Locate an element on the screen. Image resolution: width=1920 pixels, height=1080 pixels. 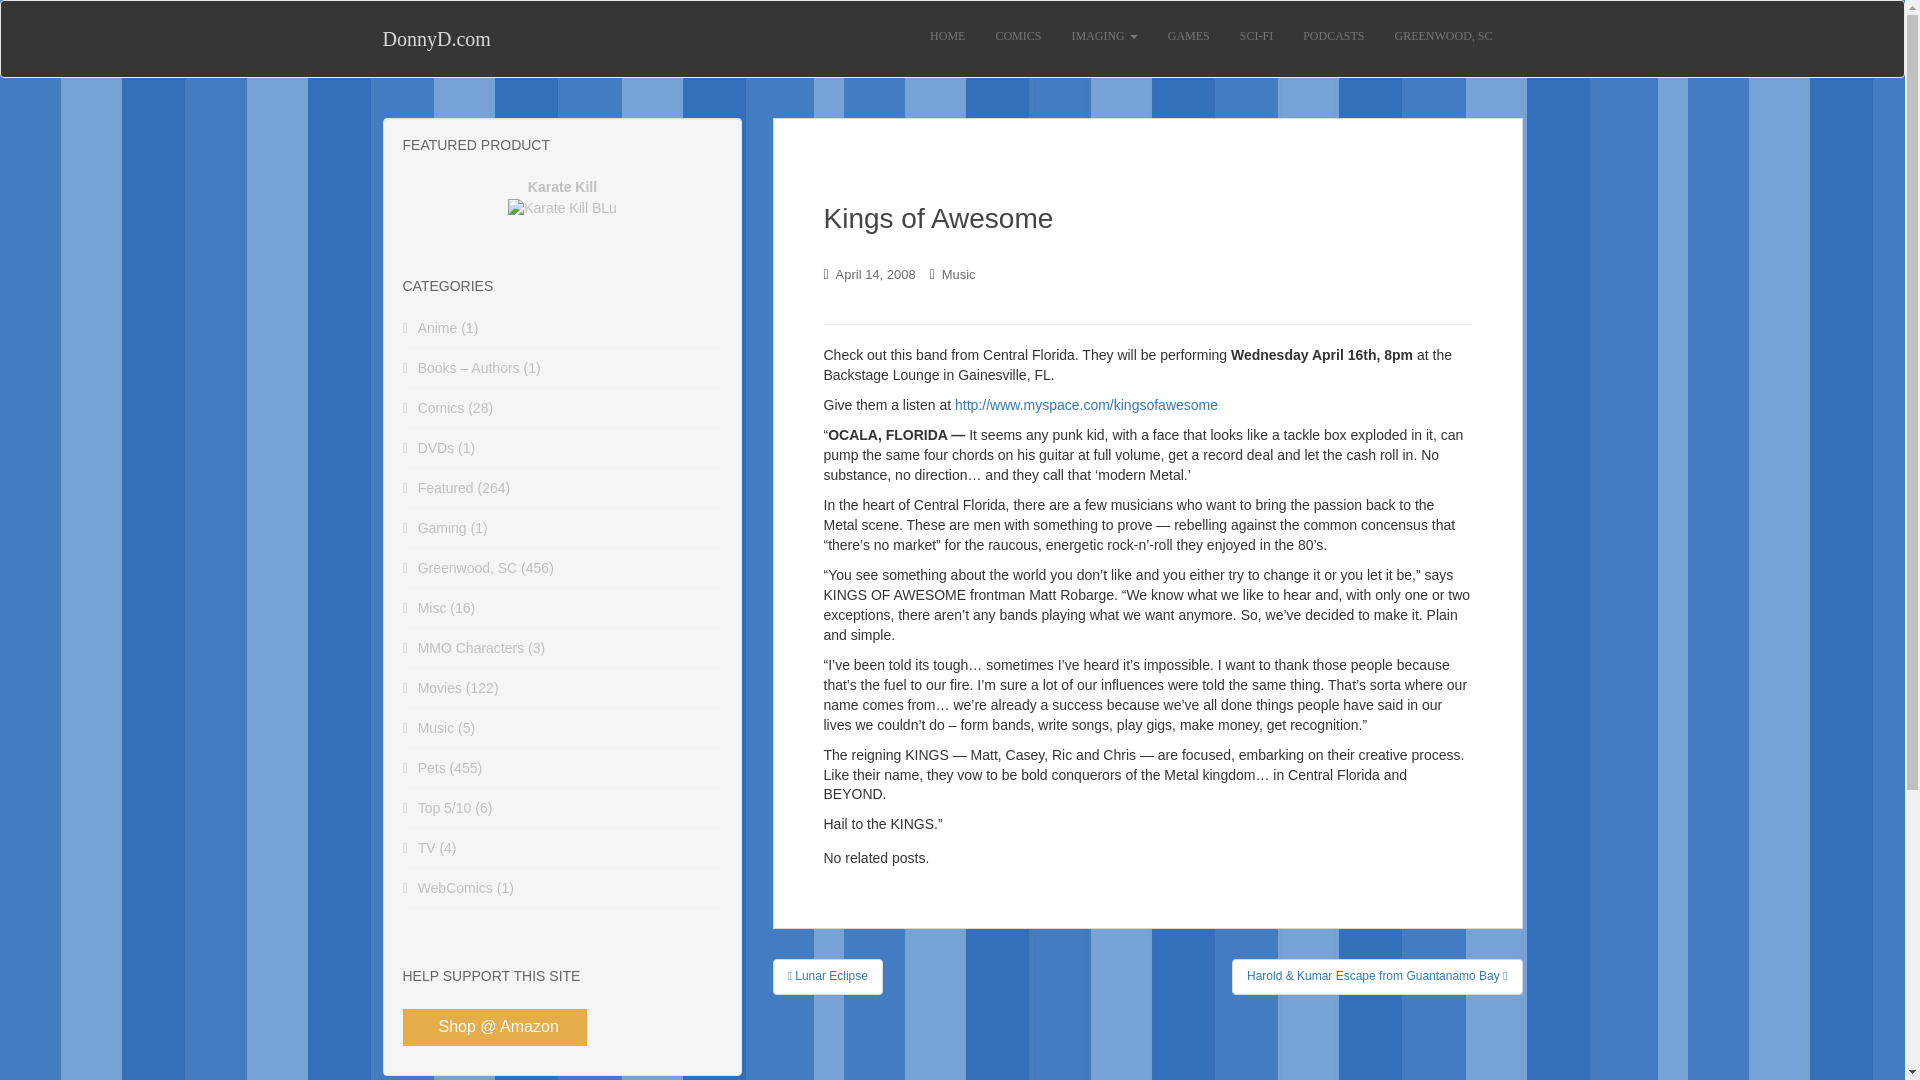
GREENWOOD, SC is located at coordinates (1444, 36).